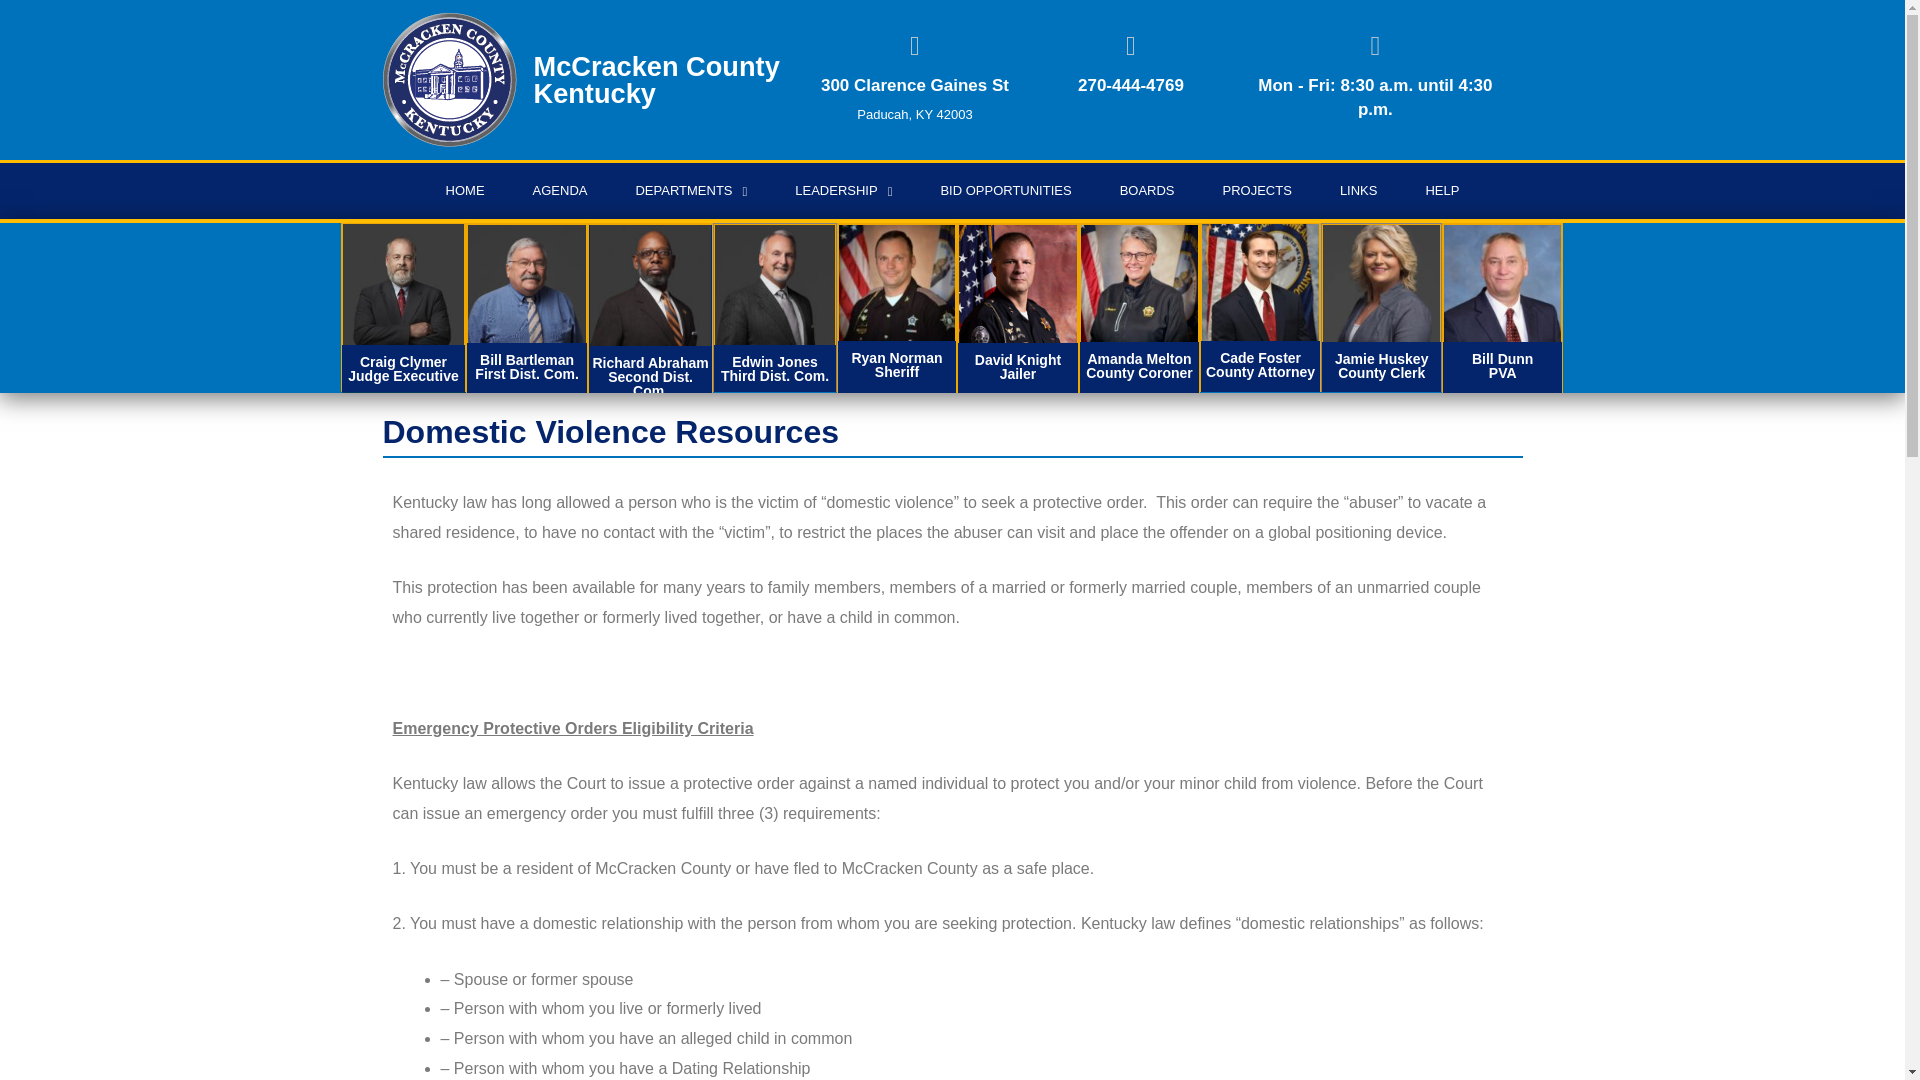  What do you see at coordinates (1147, 191) in the screenshot?
I see `BOARDS` at bounding box center [1147, 191].